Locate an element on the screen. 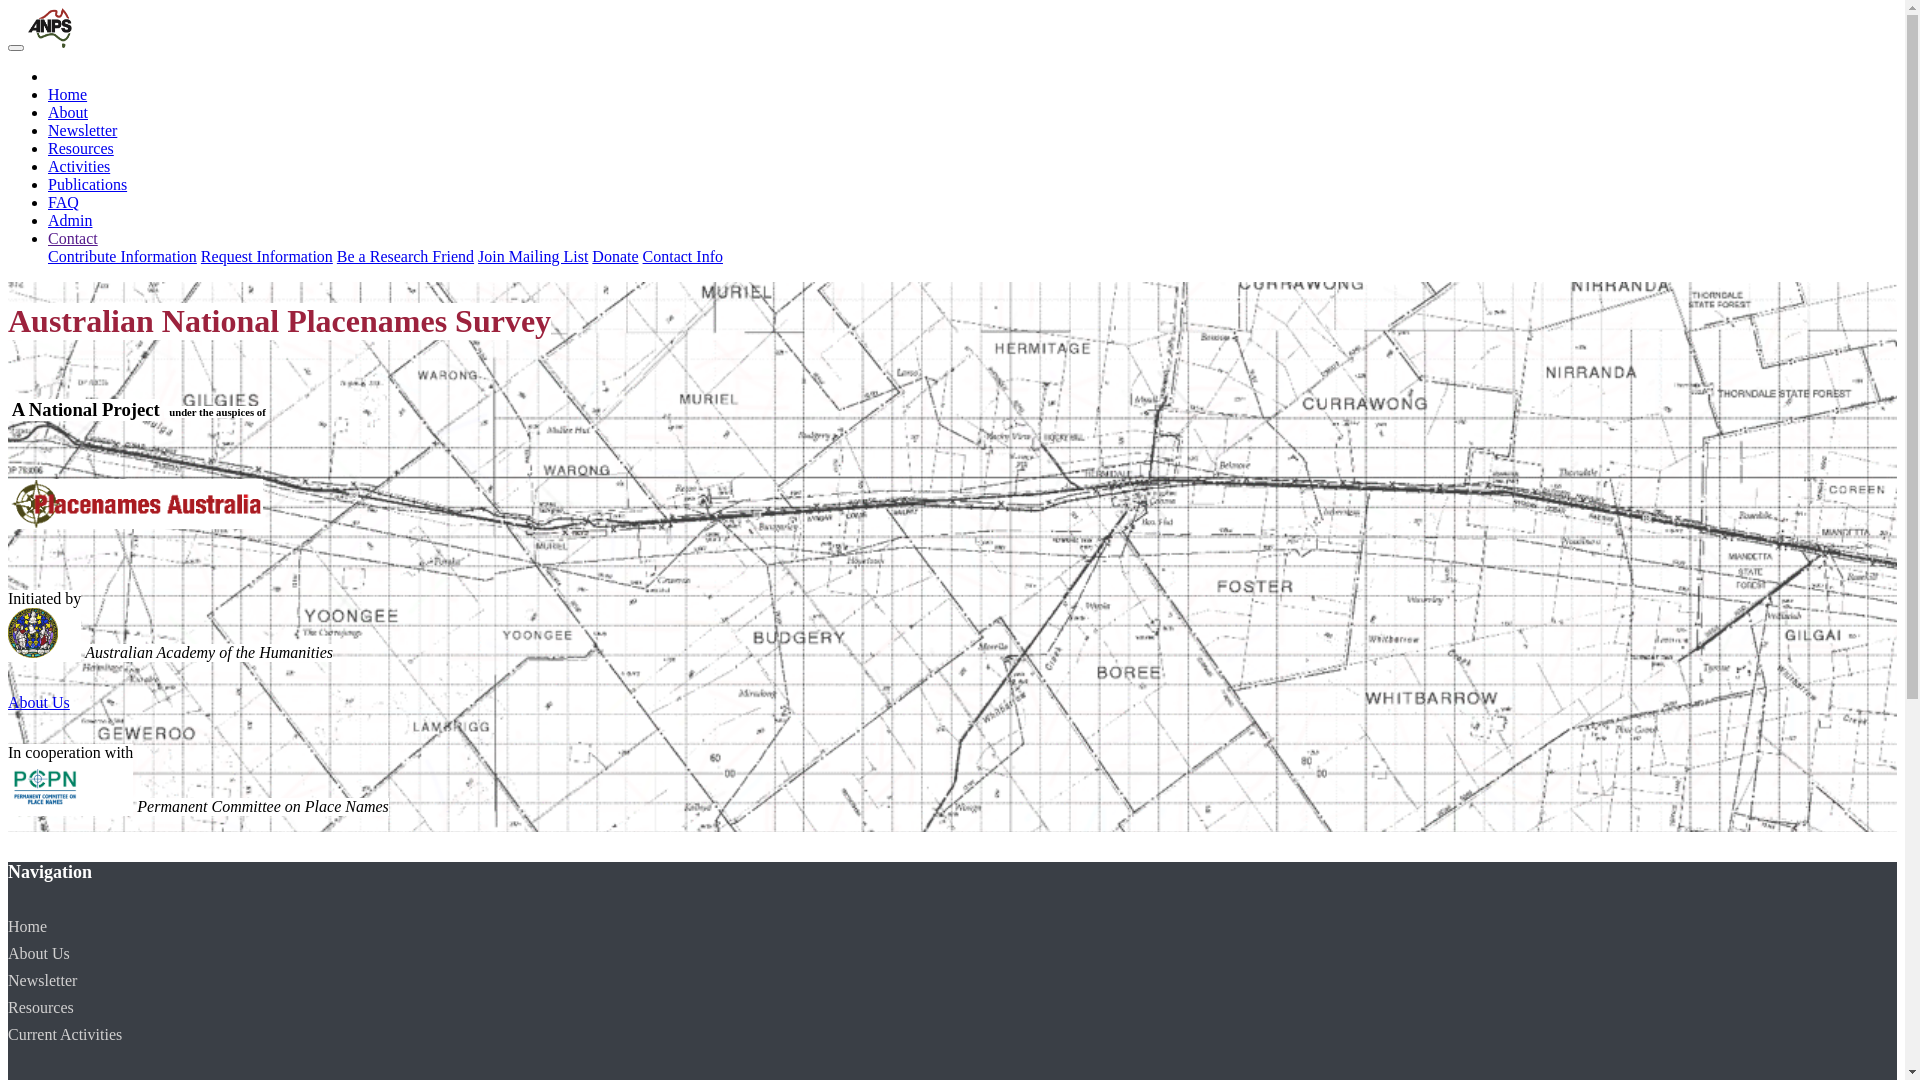 This screenshot has height=1080, width=1920. Activities is located at coordinates (79, 166).